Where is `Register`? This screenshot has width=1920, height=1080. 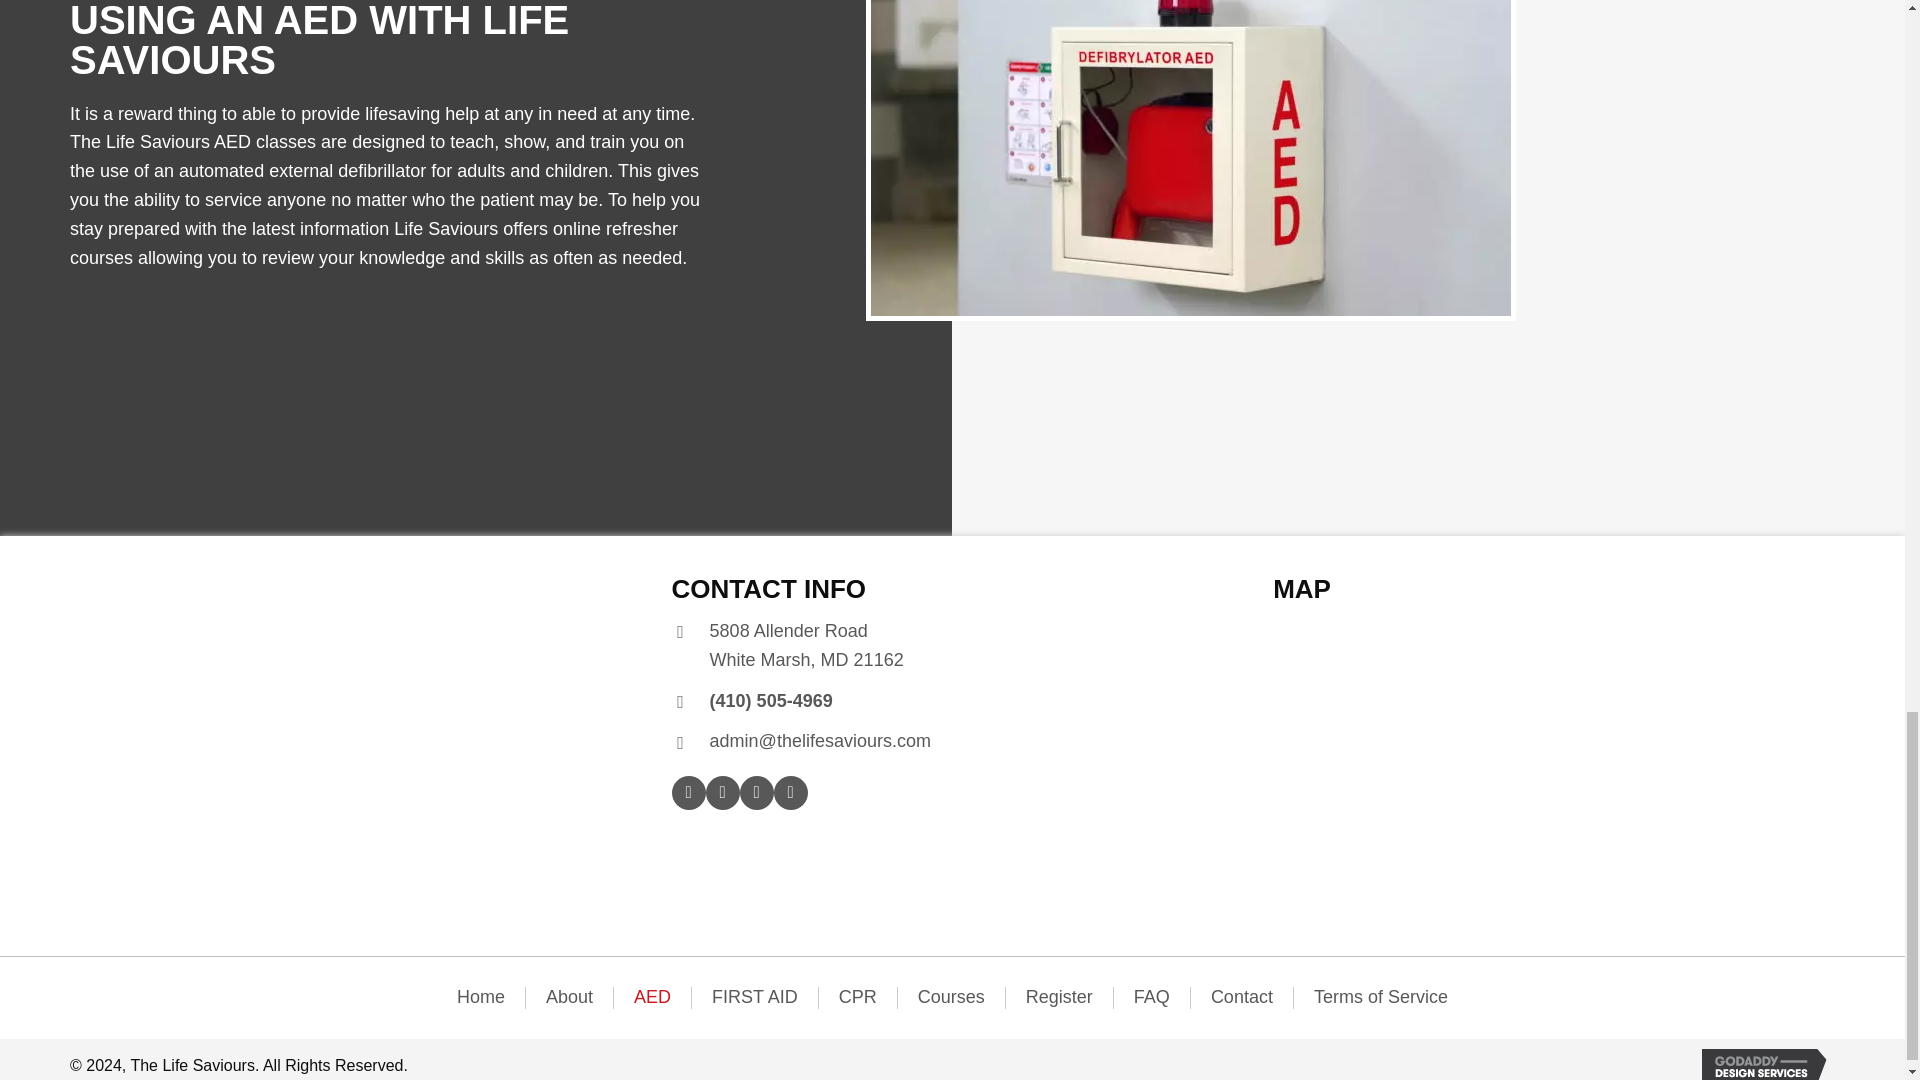
Register is located at coordinates (807, 646).